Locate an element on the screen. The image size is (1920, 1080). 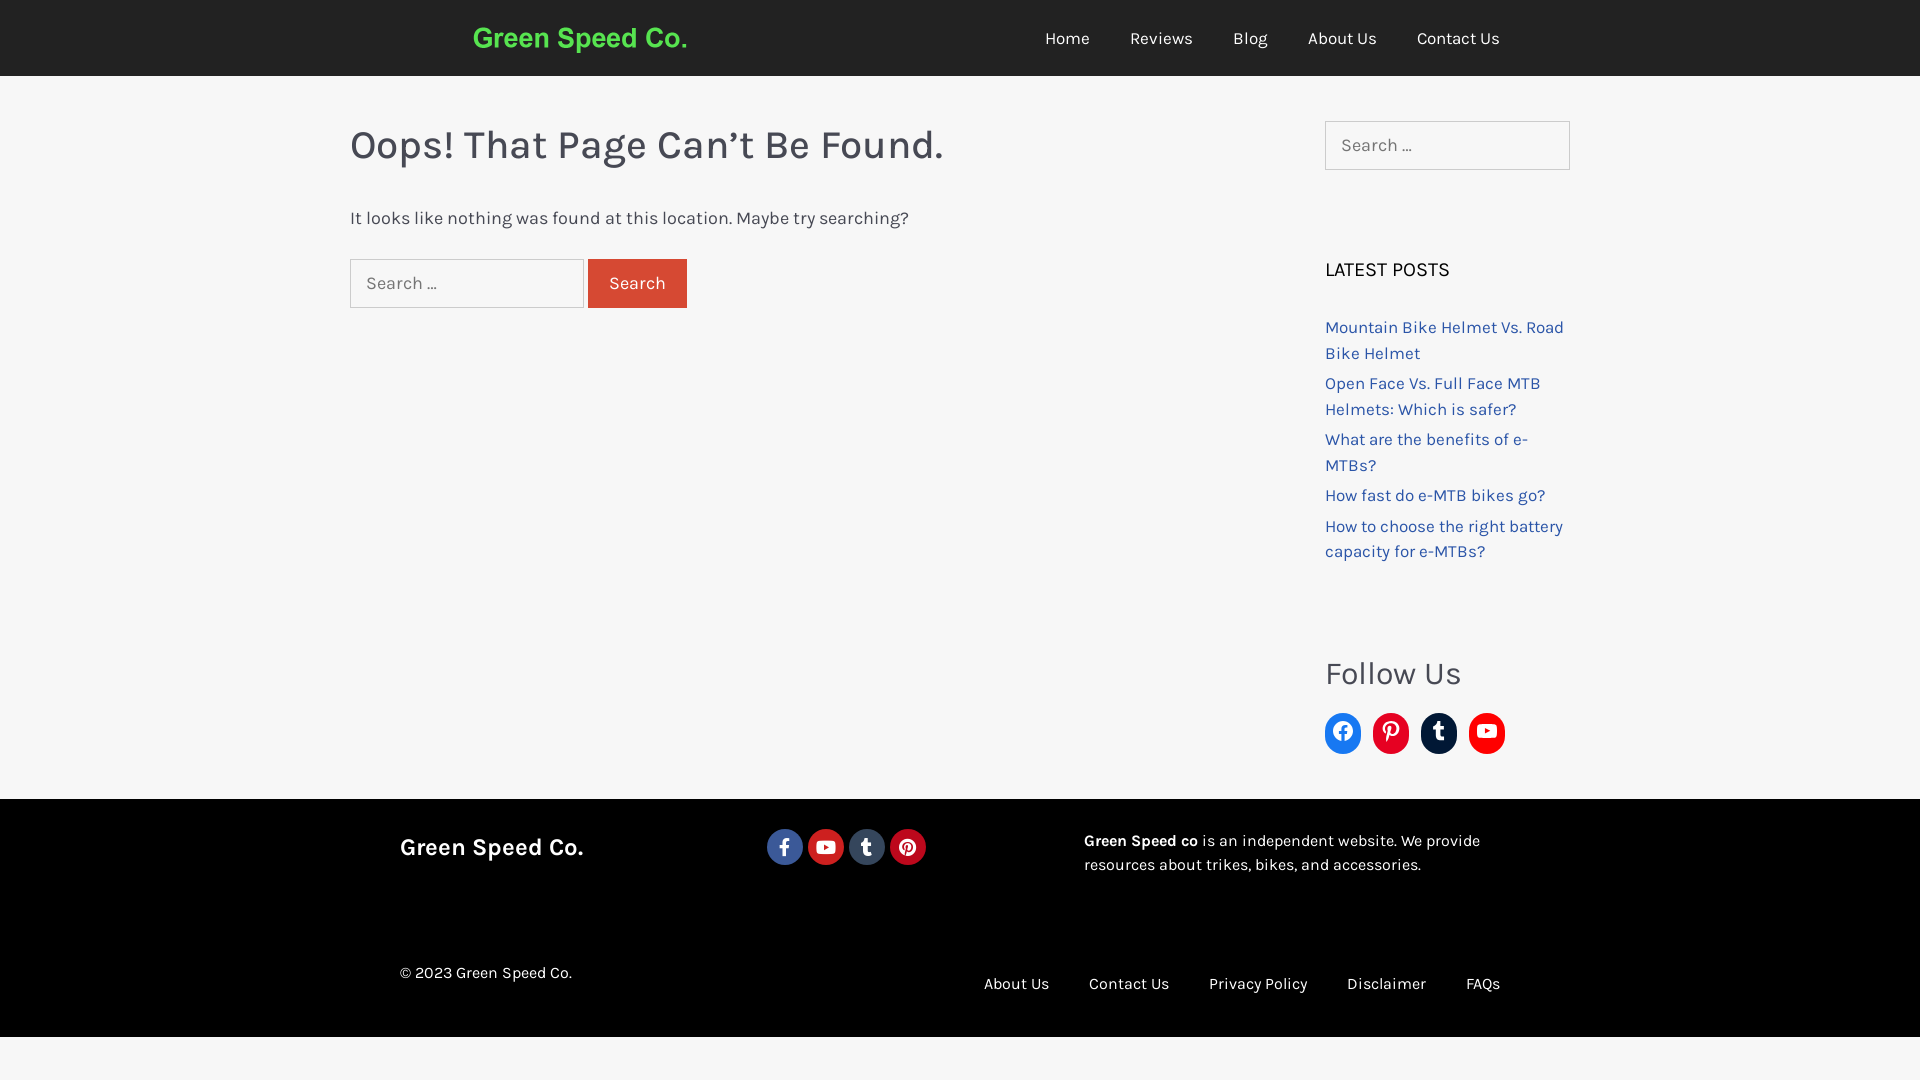
Search for: is located at coordinates (467, 284).